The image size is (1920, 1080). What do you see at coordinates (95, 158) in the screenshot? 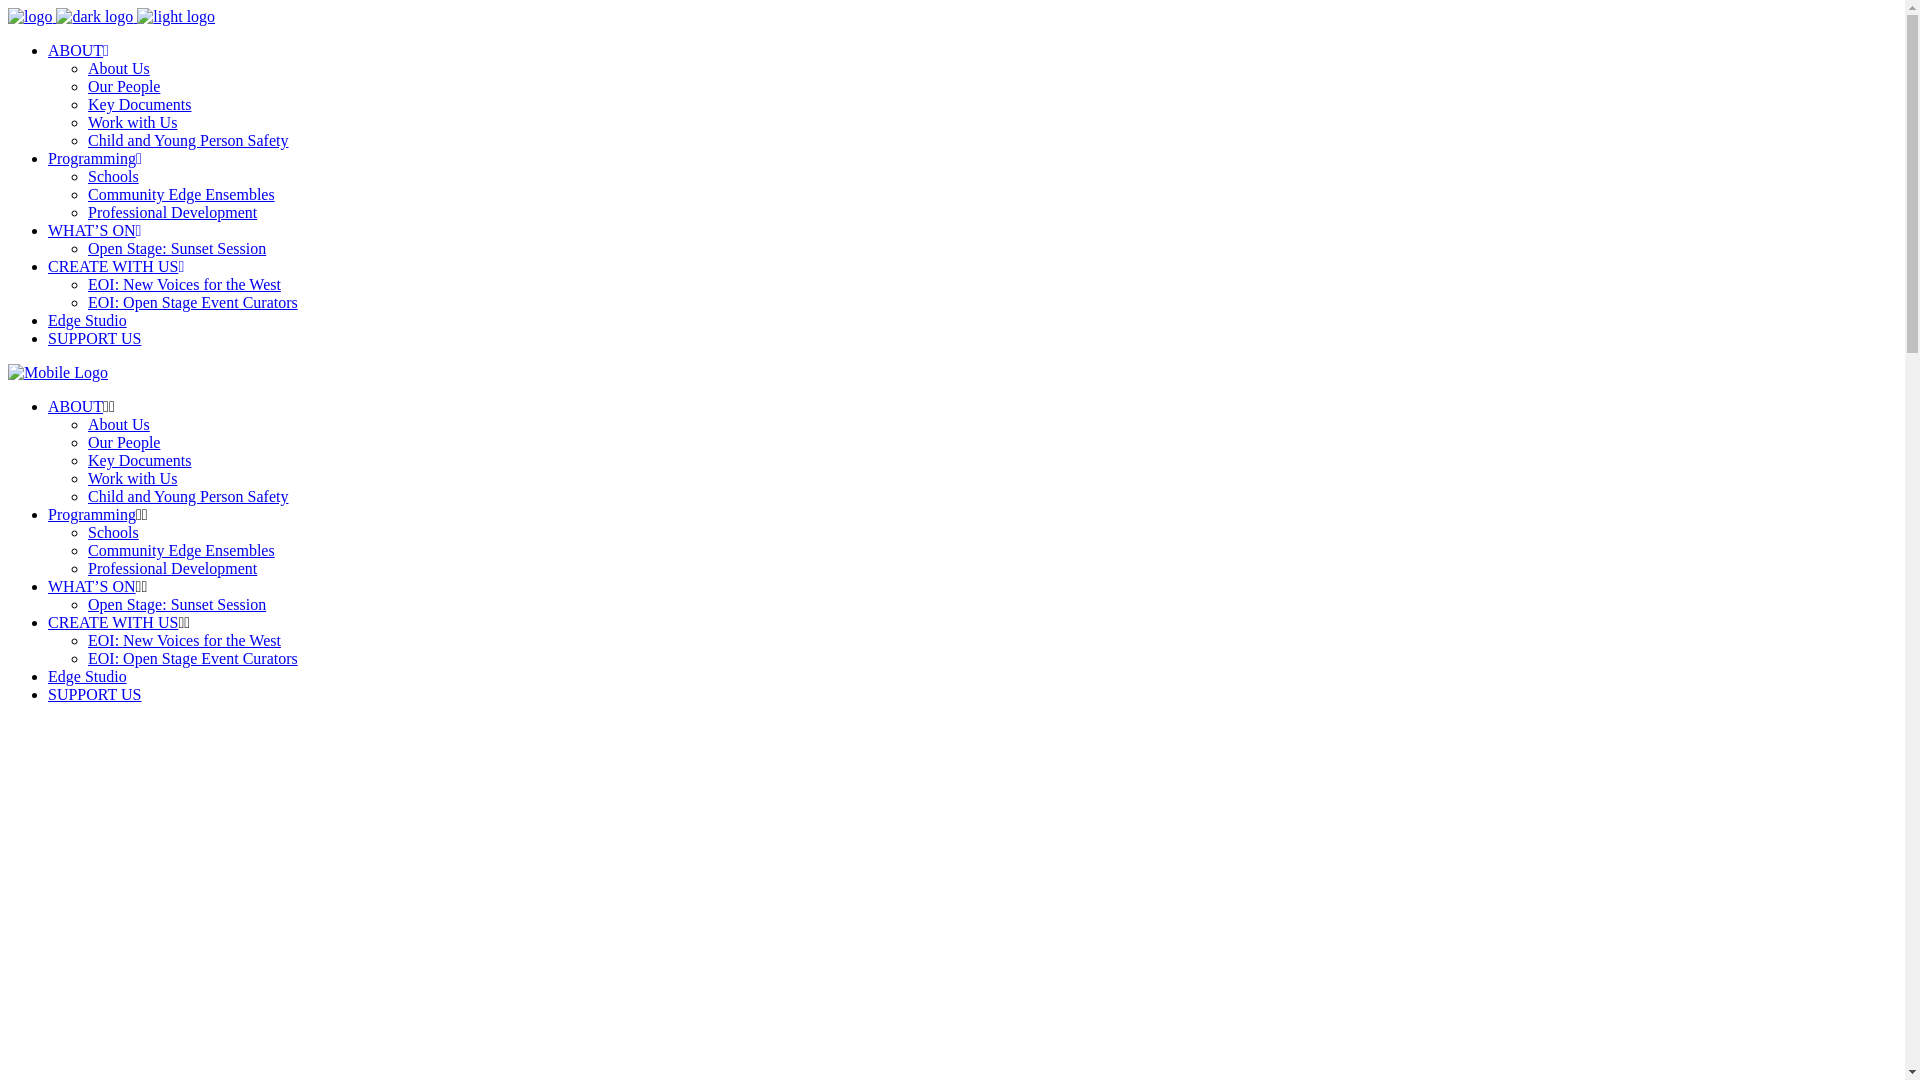
I see `Programming` at bounding box center [95, 158].